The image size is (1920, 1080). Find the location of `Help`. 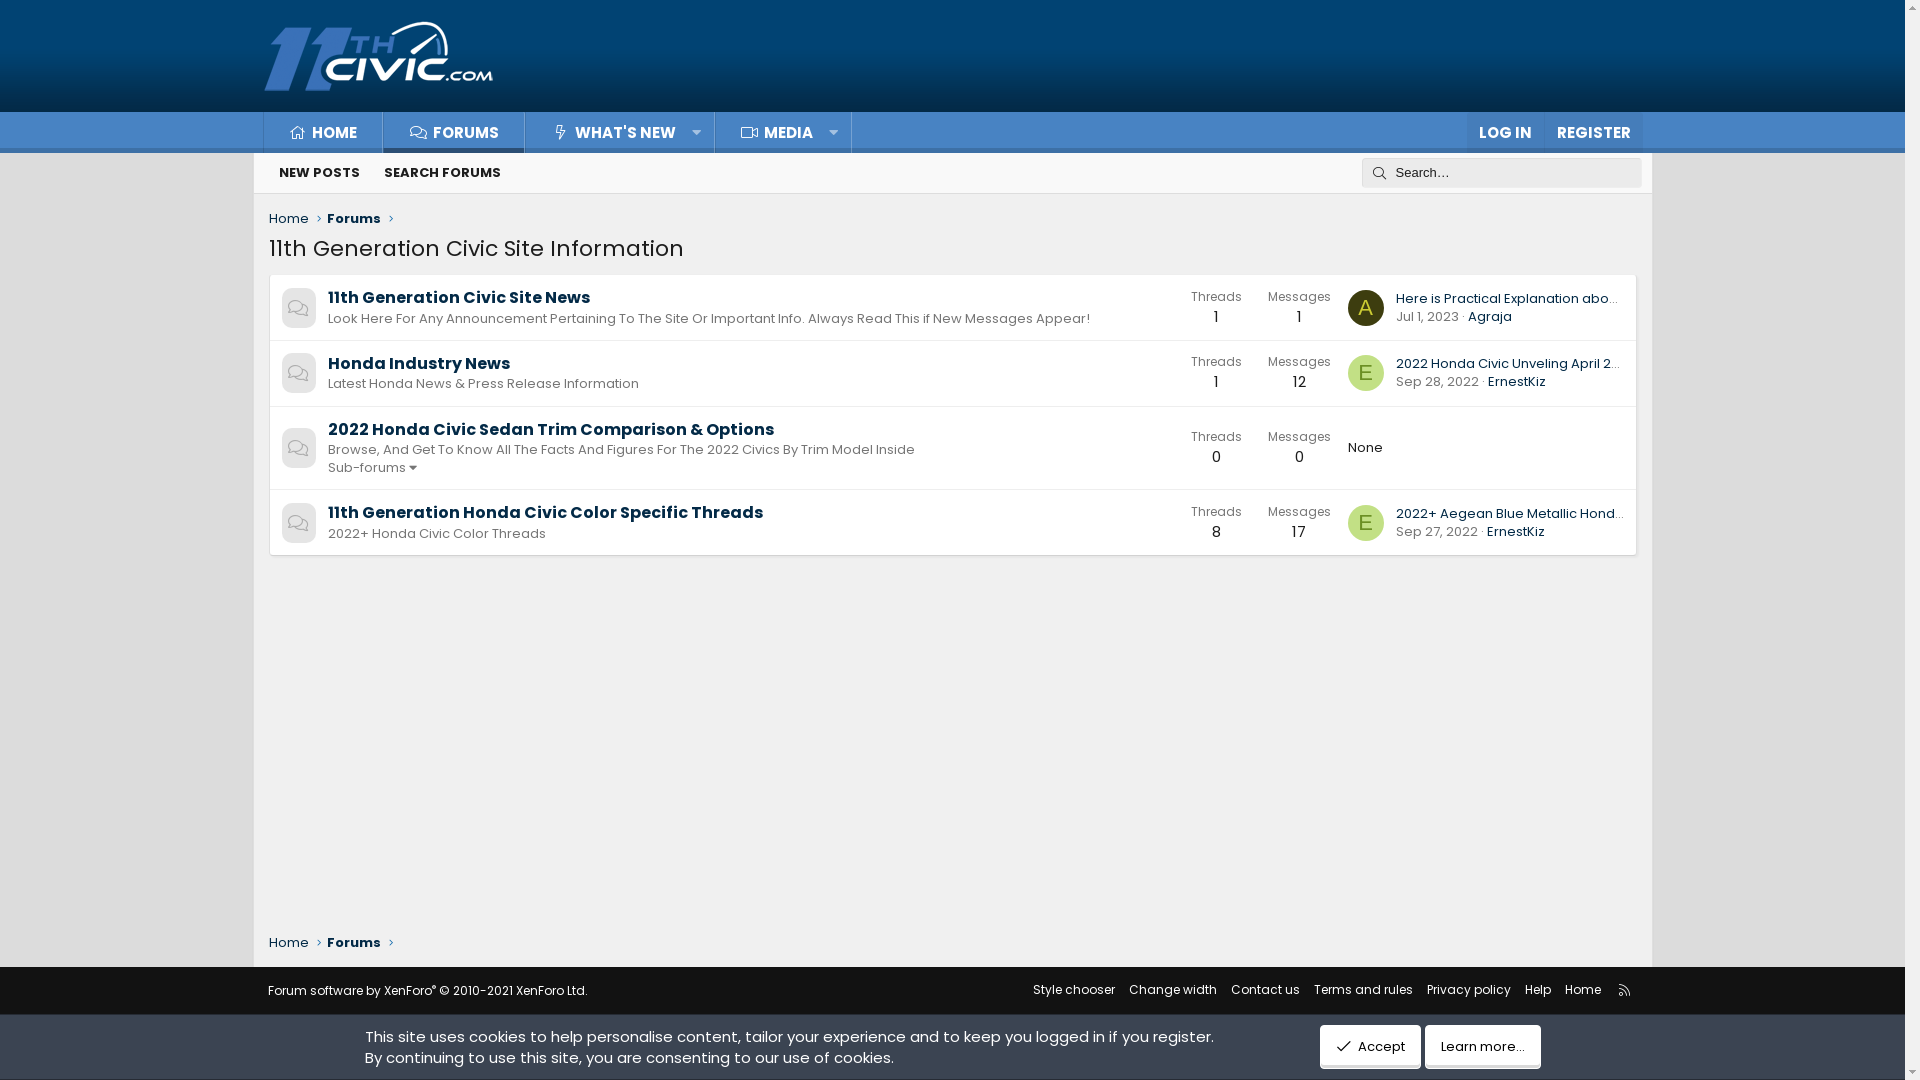

Help is located at coordinates (1538, 990).